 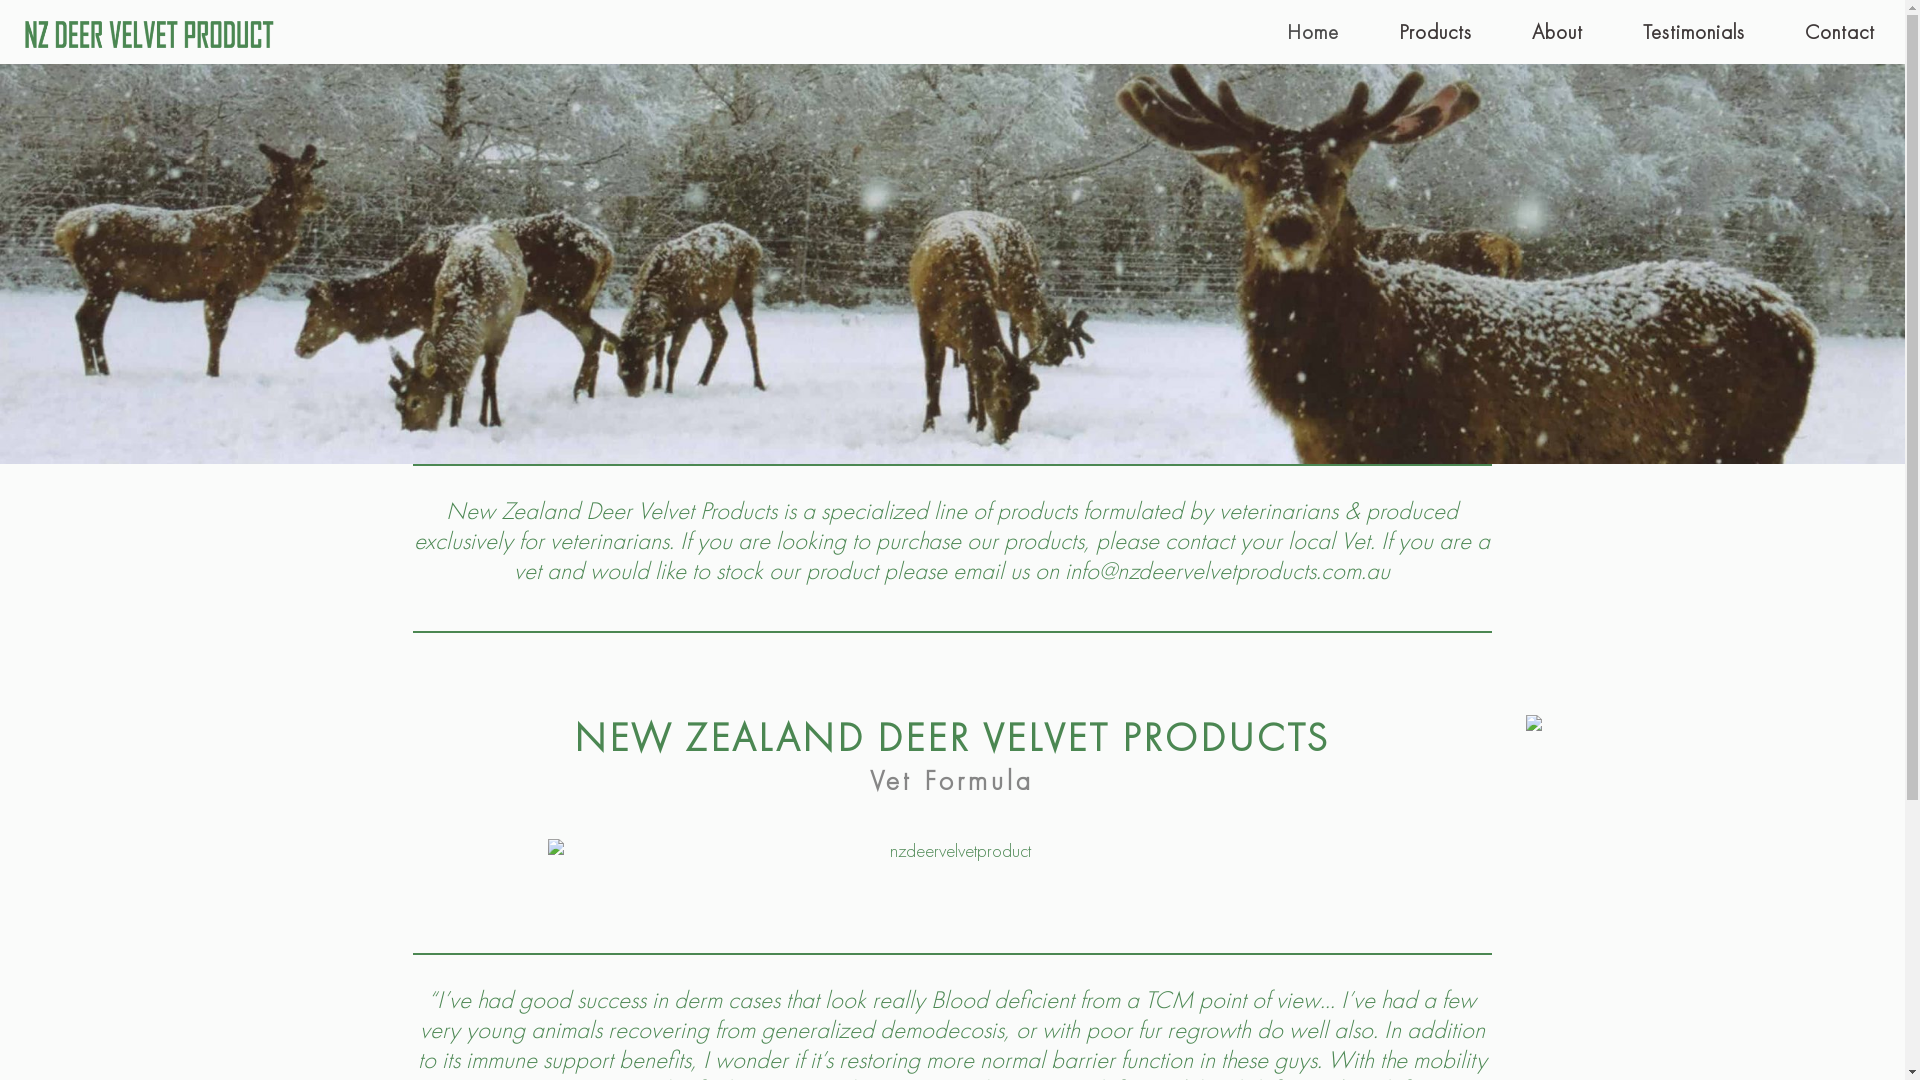 What do you see at coordinates (1694, 32) in the screenshot?
I see `Testimonials` at bounding box center [1694, 32].